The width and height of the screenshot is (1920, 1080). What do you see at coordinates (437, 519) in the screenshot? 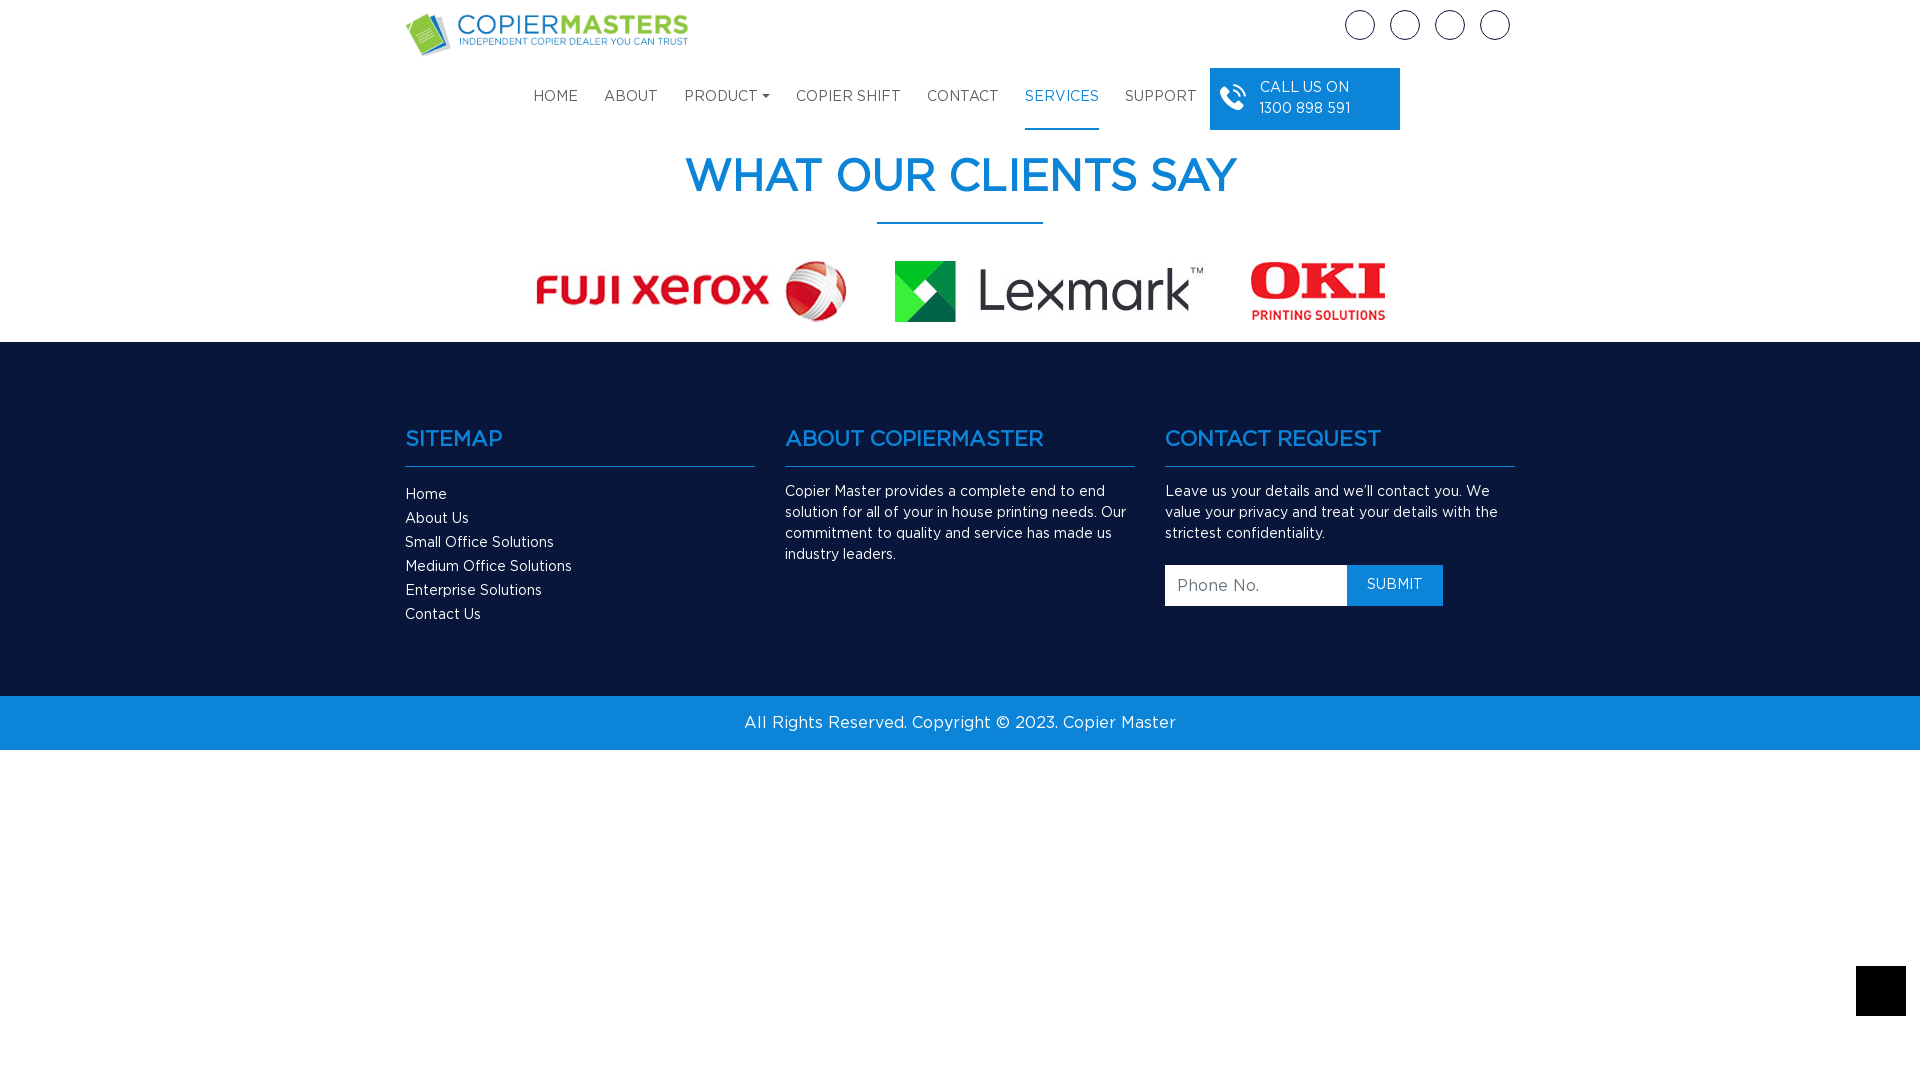
I see `About Us` at bounding box center [437, 519].